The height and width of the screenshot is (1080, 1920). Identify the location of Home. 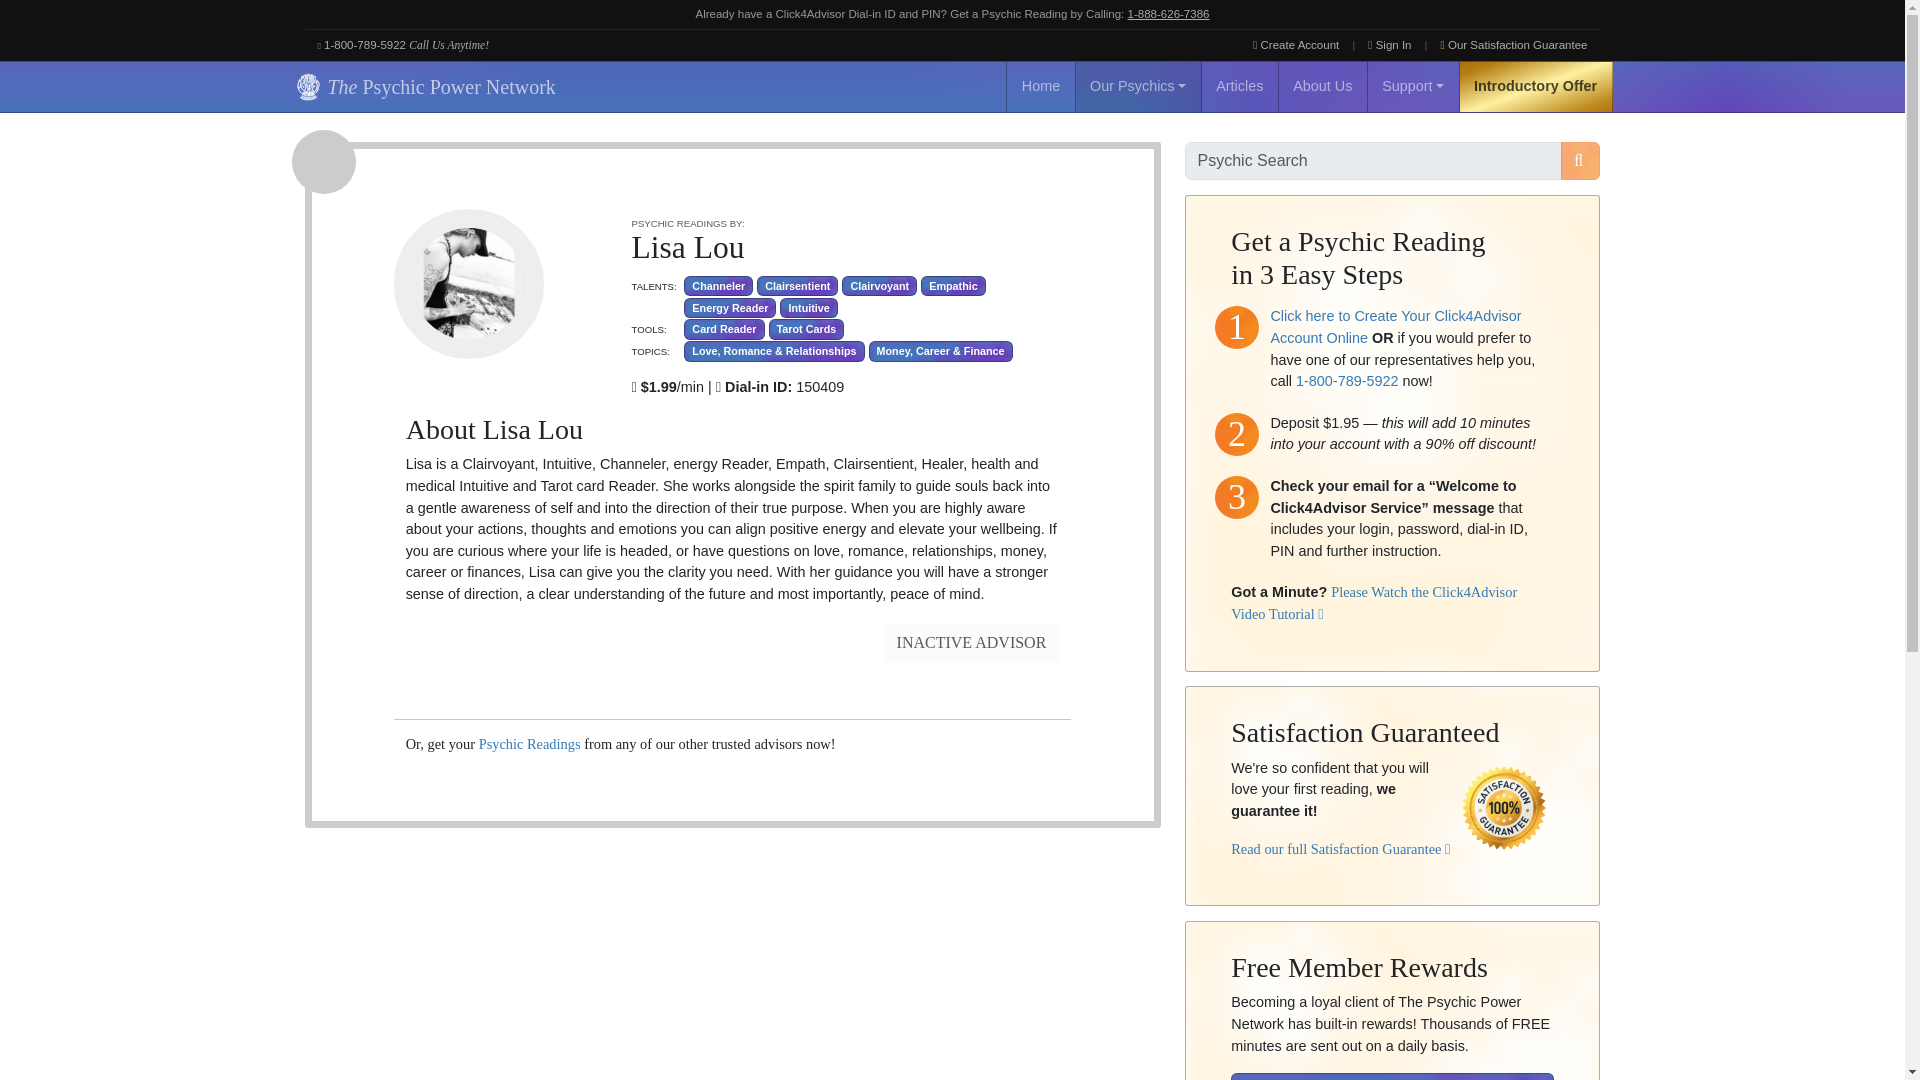
(1040, 86).